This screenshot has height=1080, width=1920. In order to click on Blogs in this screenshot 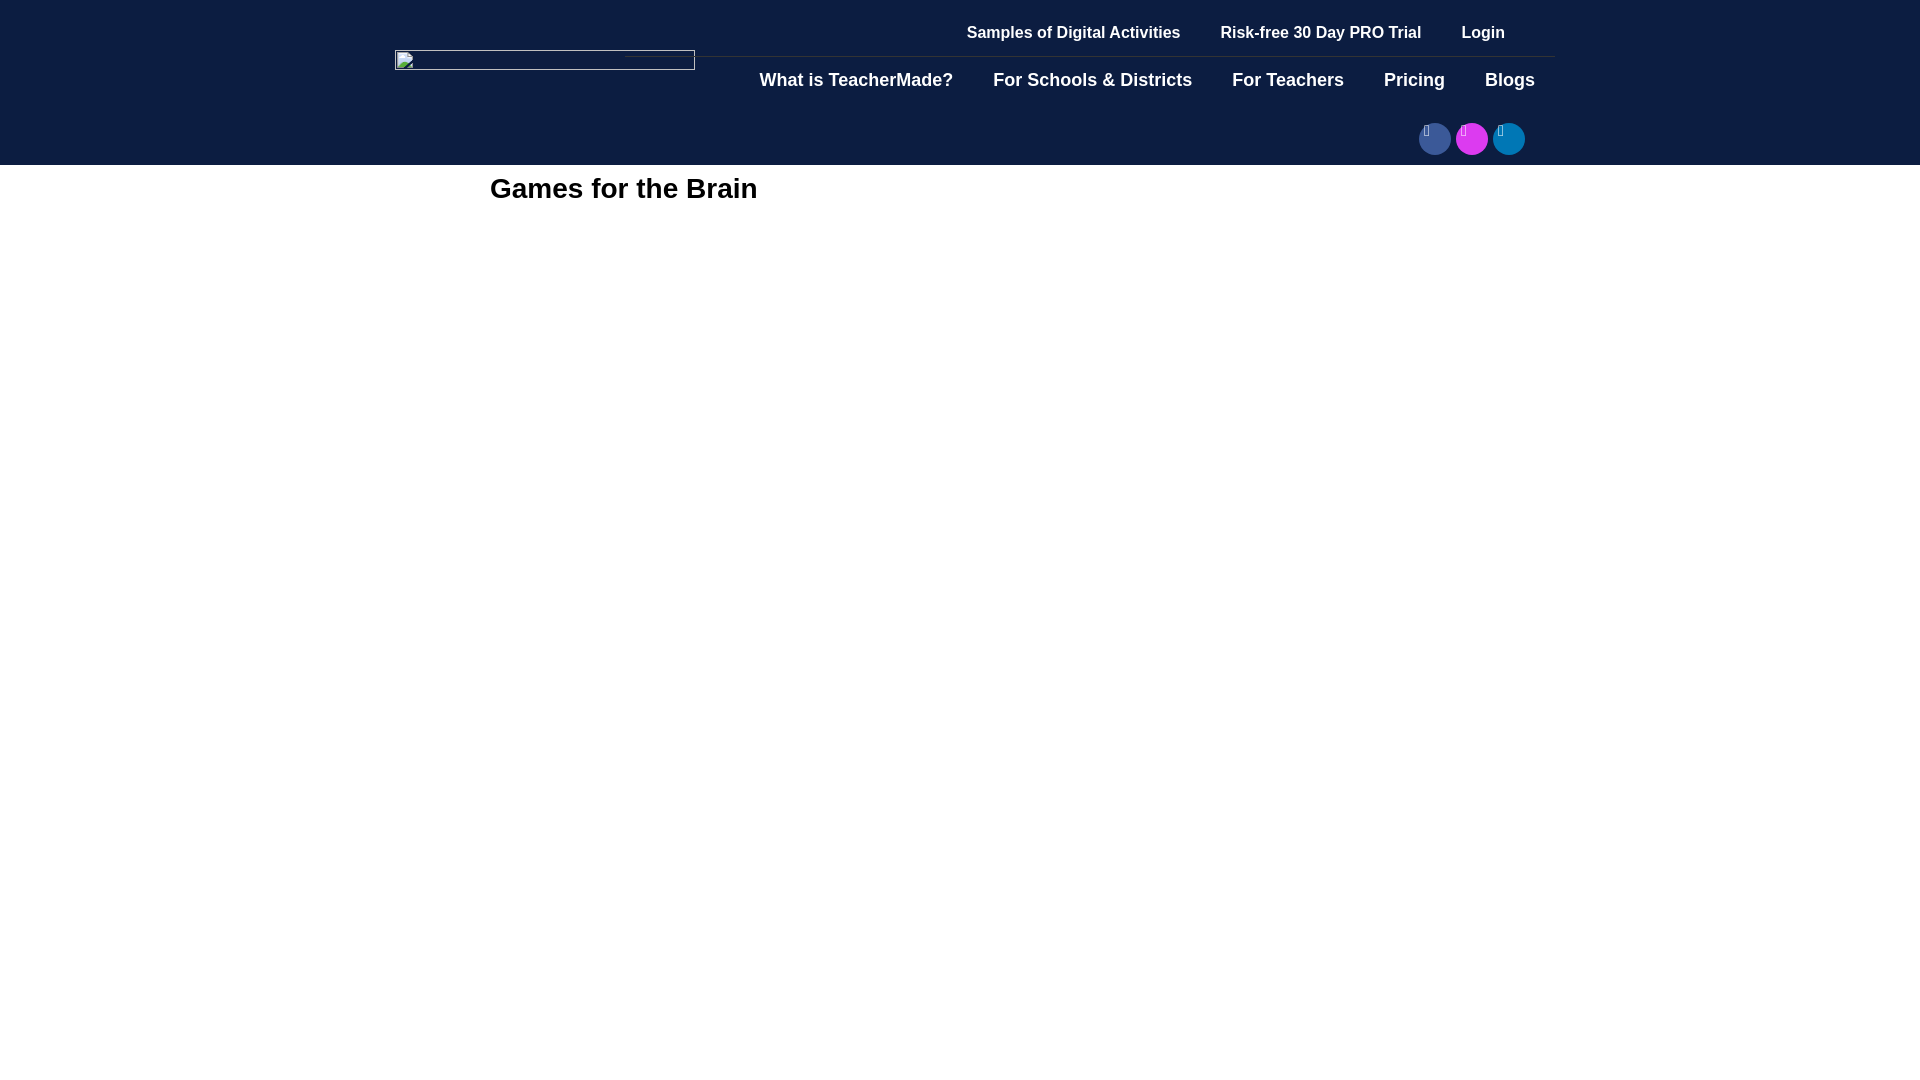, I will do `click(1510, 80)`.